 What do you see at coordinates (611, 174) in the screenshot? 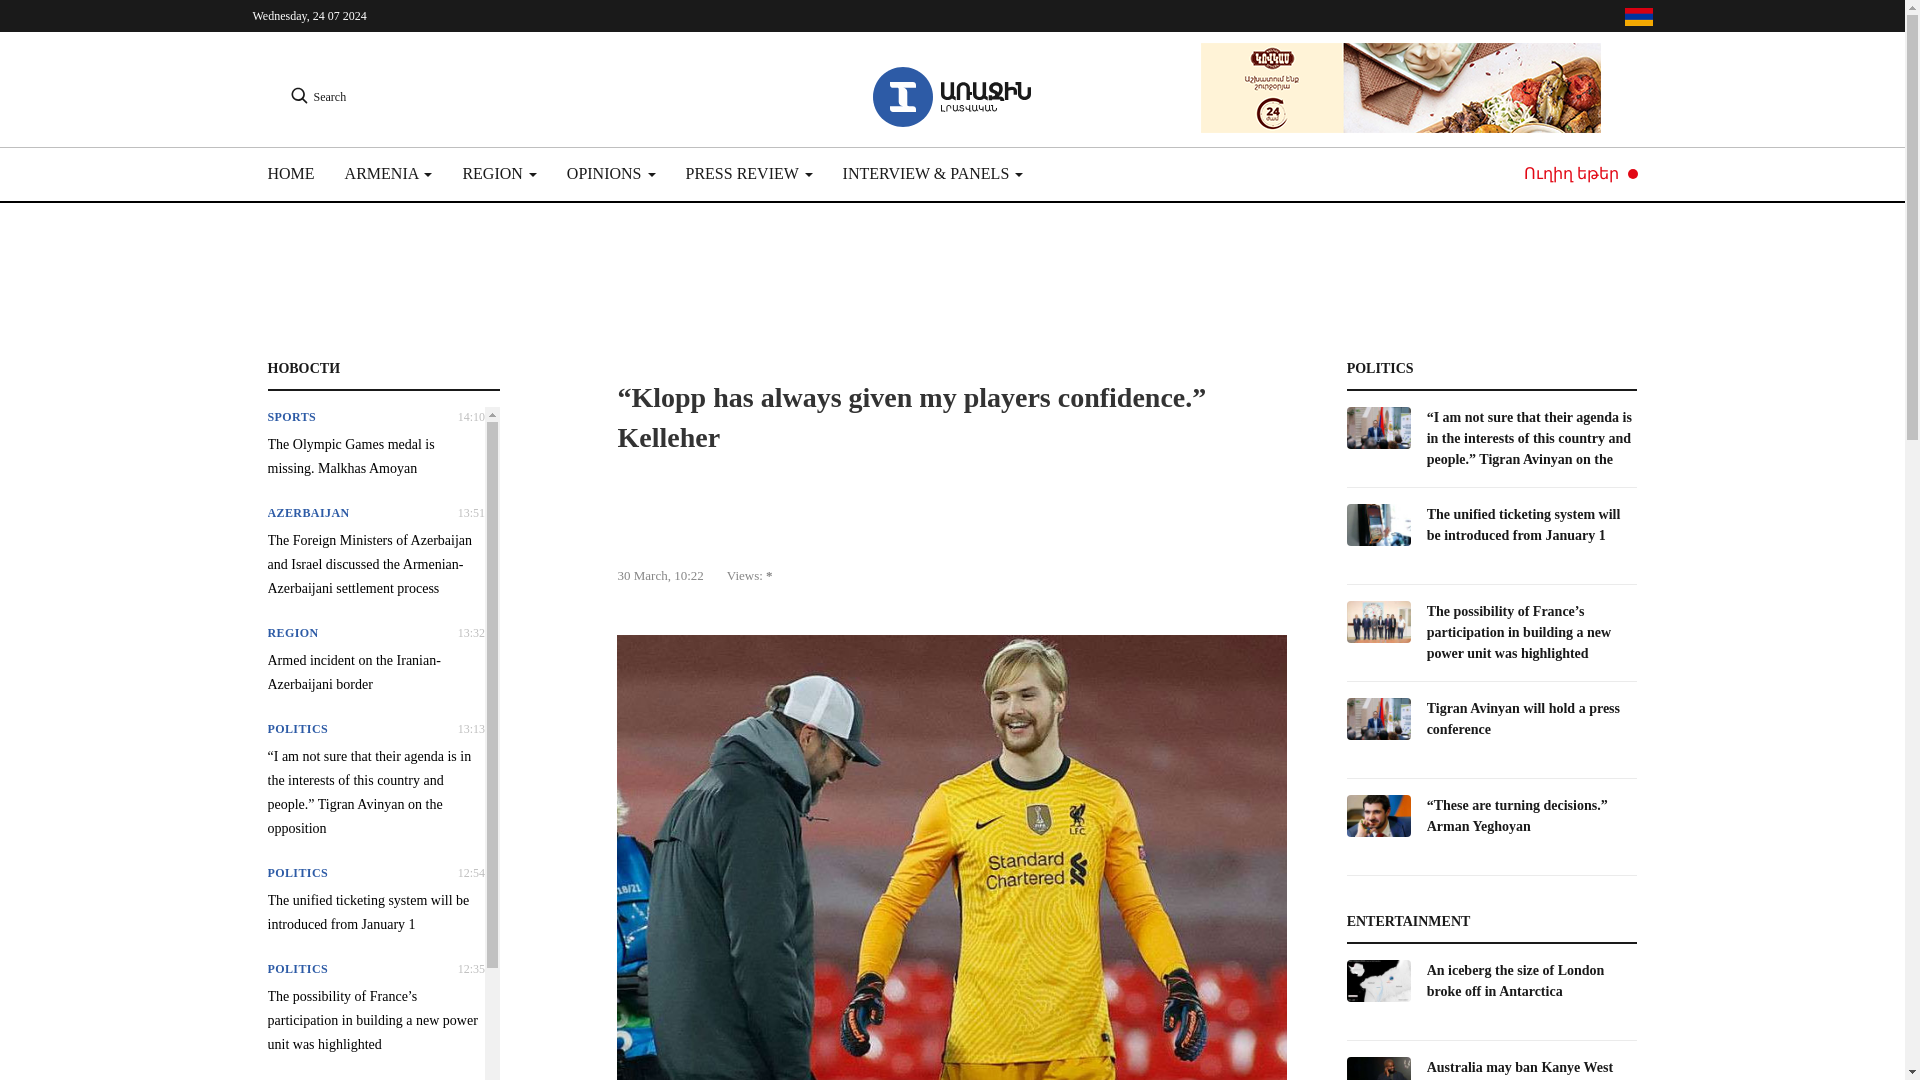
I see `OPINIONS` at bounding box center [611, 174].